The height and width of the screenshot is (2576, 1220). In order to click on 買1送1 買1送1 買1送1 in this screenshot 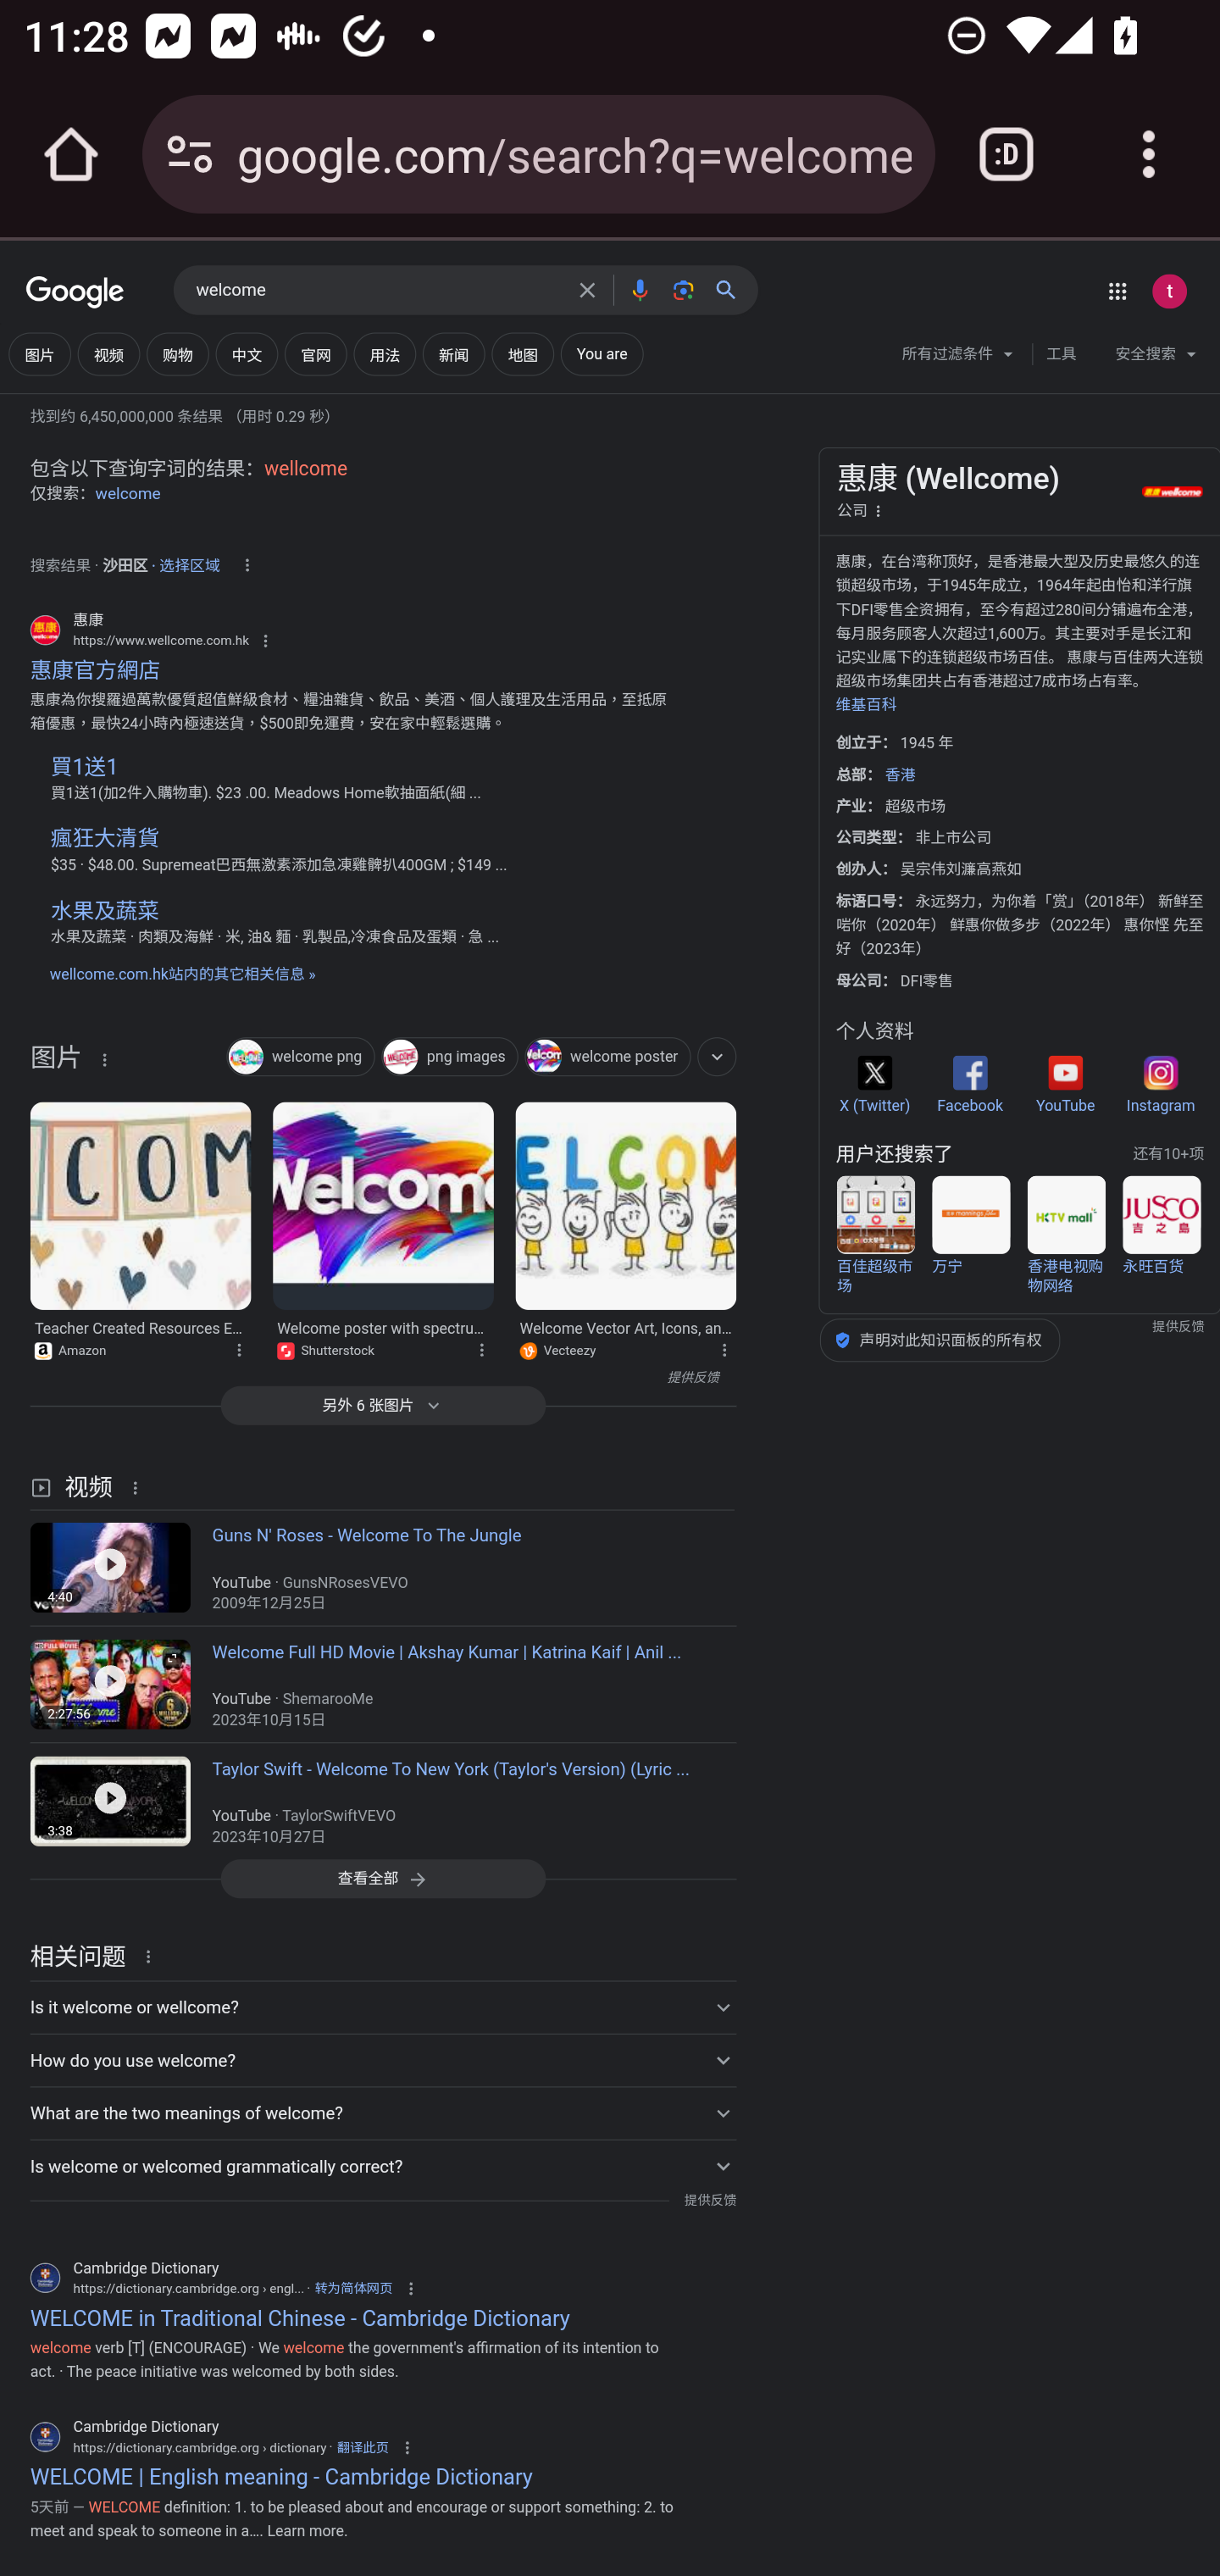, I will do `click(358, 768)`.